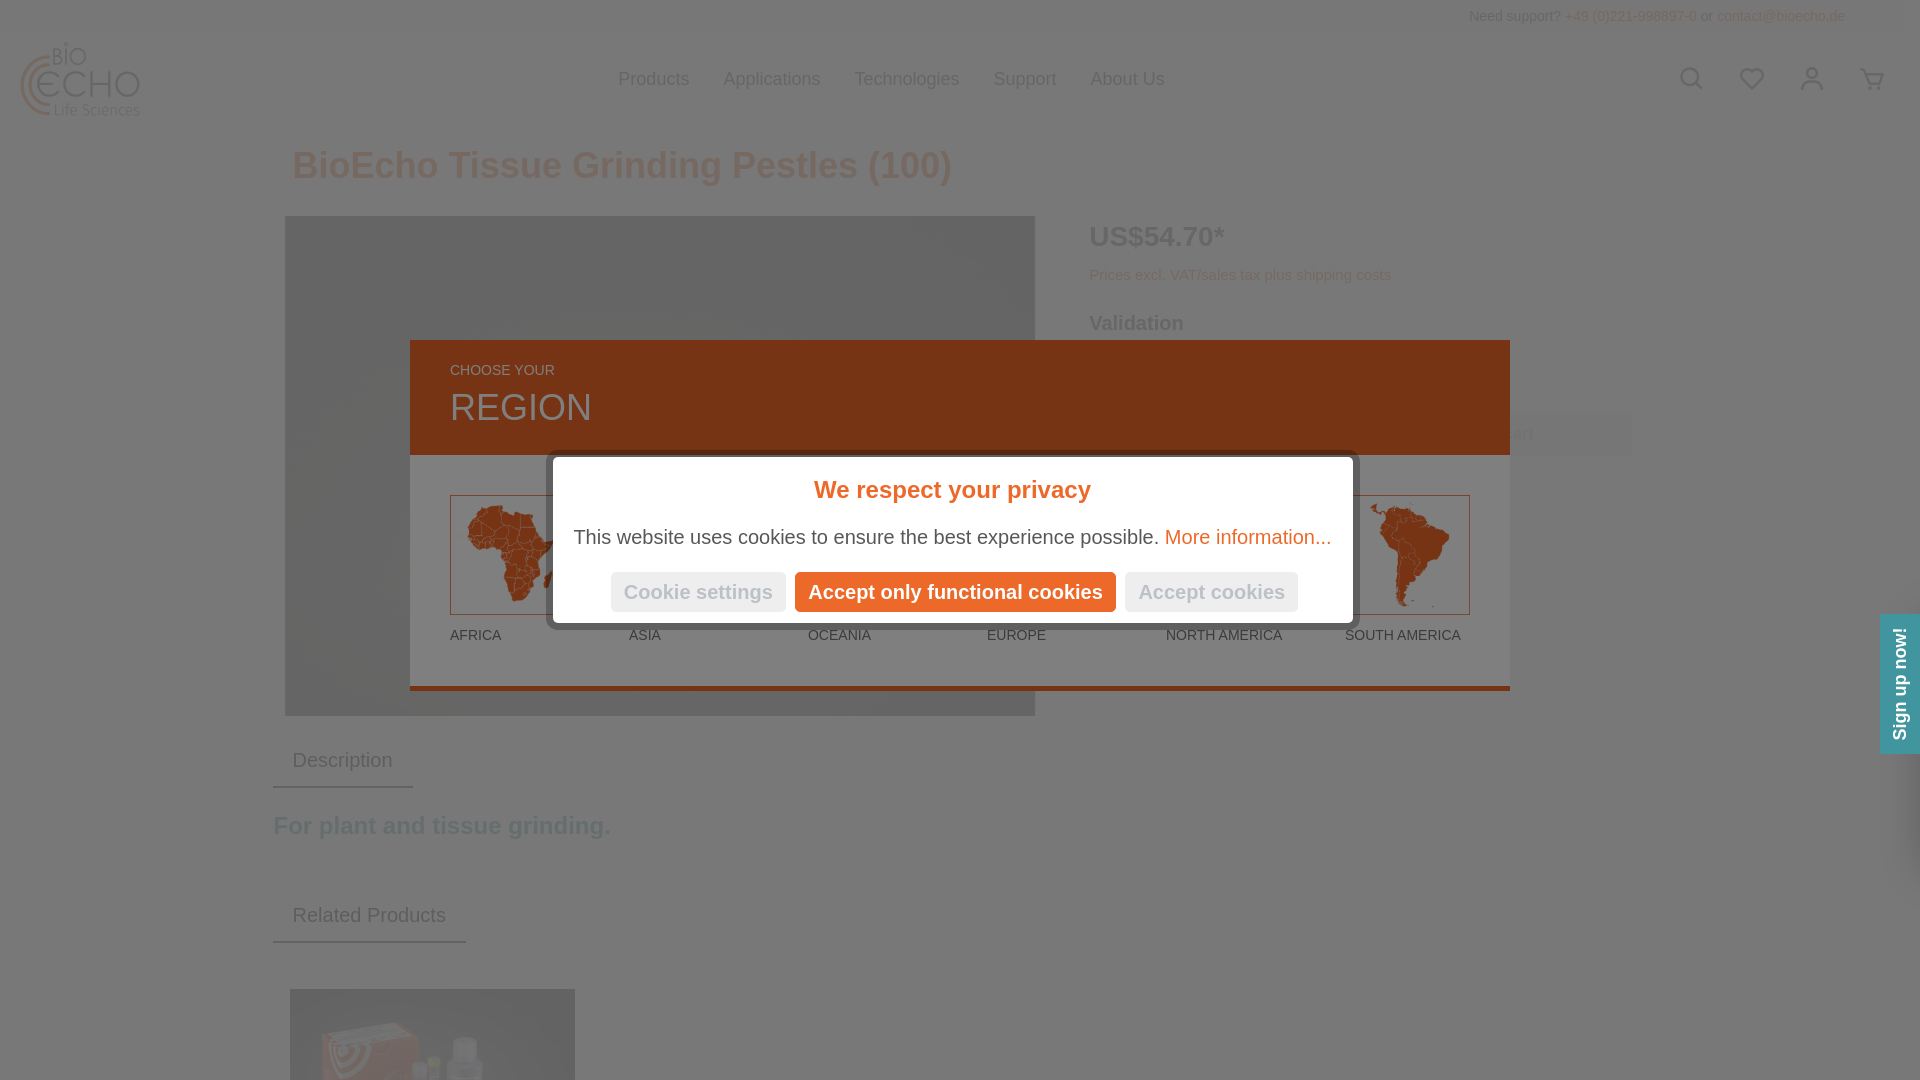  I want to click on Technologies, so click(923, 78).